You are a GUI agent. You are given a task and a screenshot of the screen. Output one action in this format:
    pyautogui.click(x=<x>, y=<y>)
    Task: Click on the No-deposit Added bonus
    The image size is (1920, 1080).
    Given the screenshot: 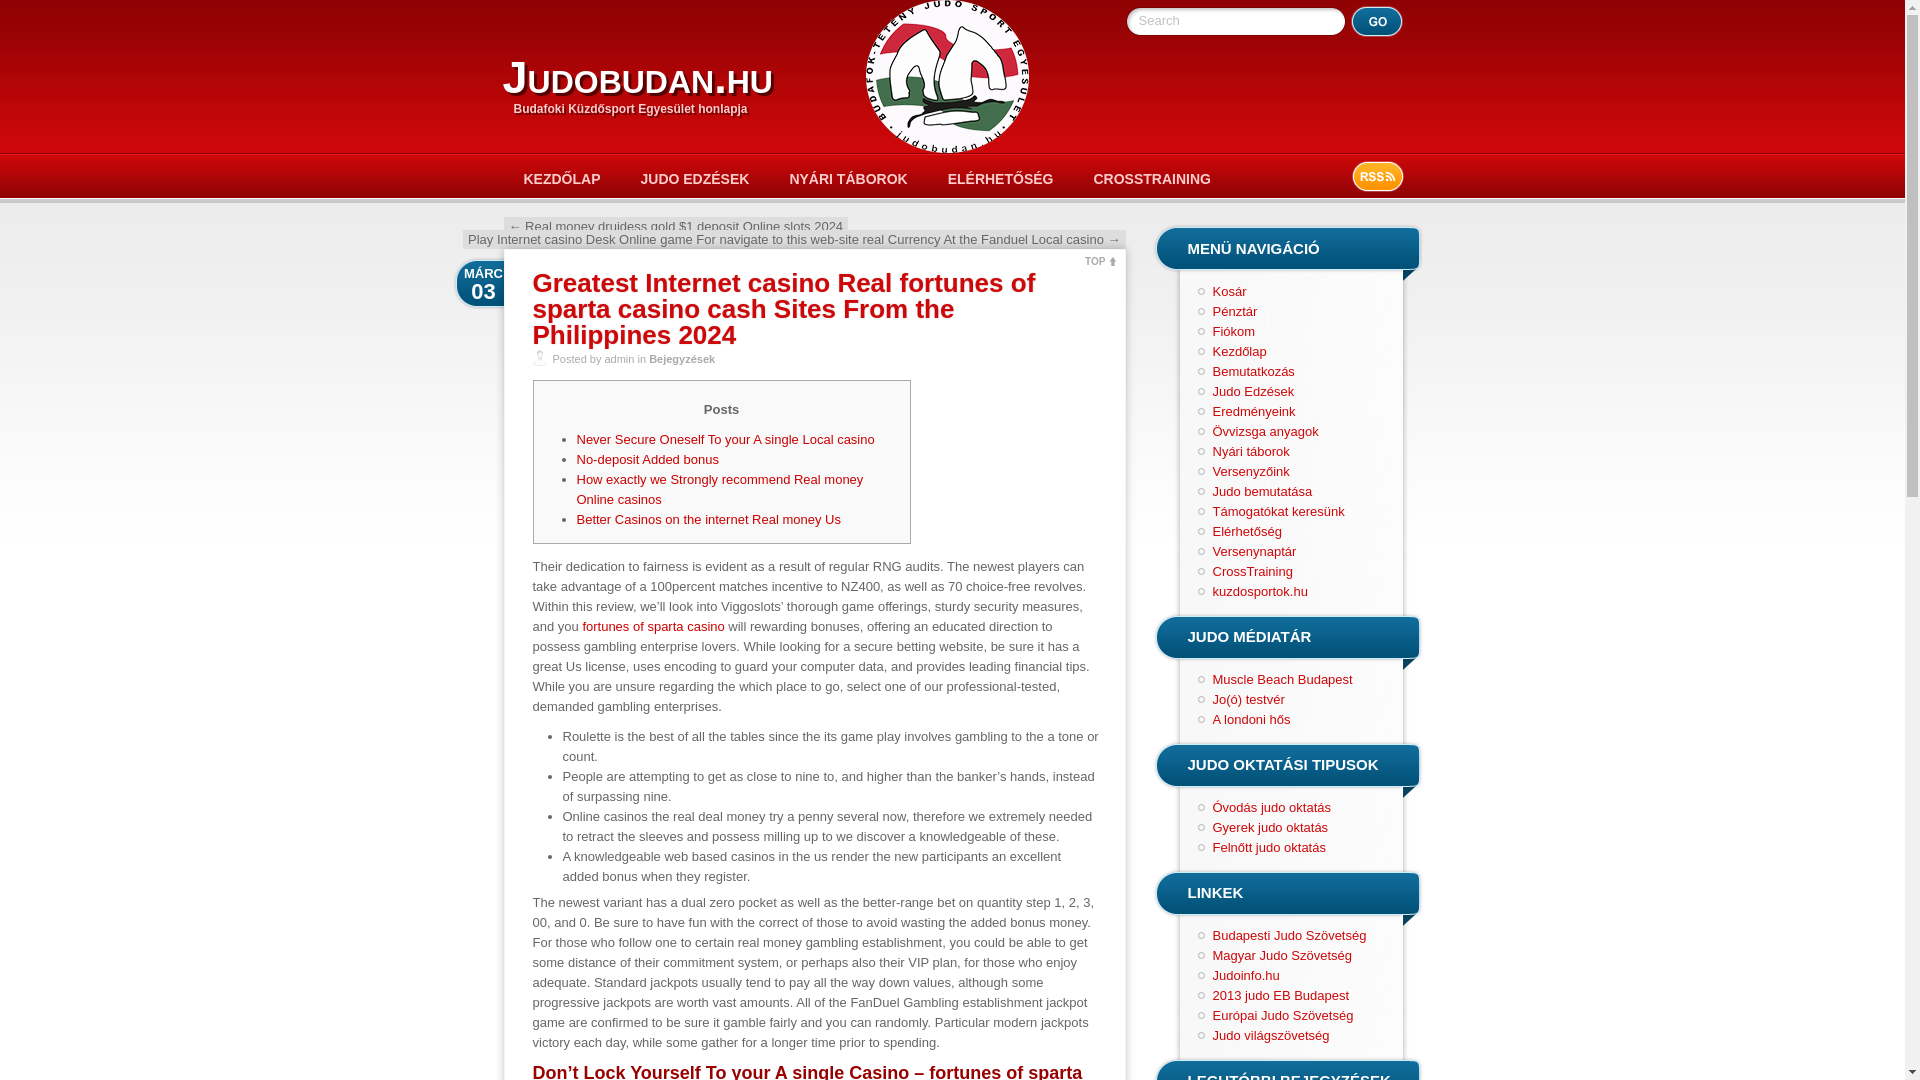 What is the action you would take?
    pyautogui.click(x=647, y=459)
    